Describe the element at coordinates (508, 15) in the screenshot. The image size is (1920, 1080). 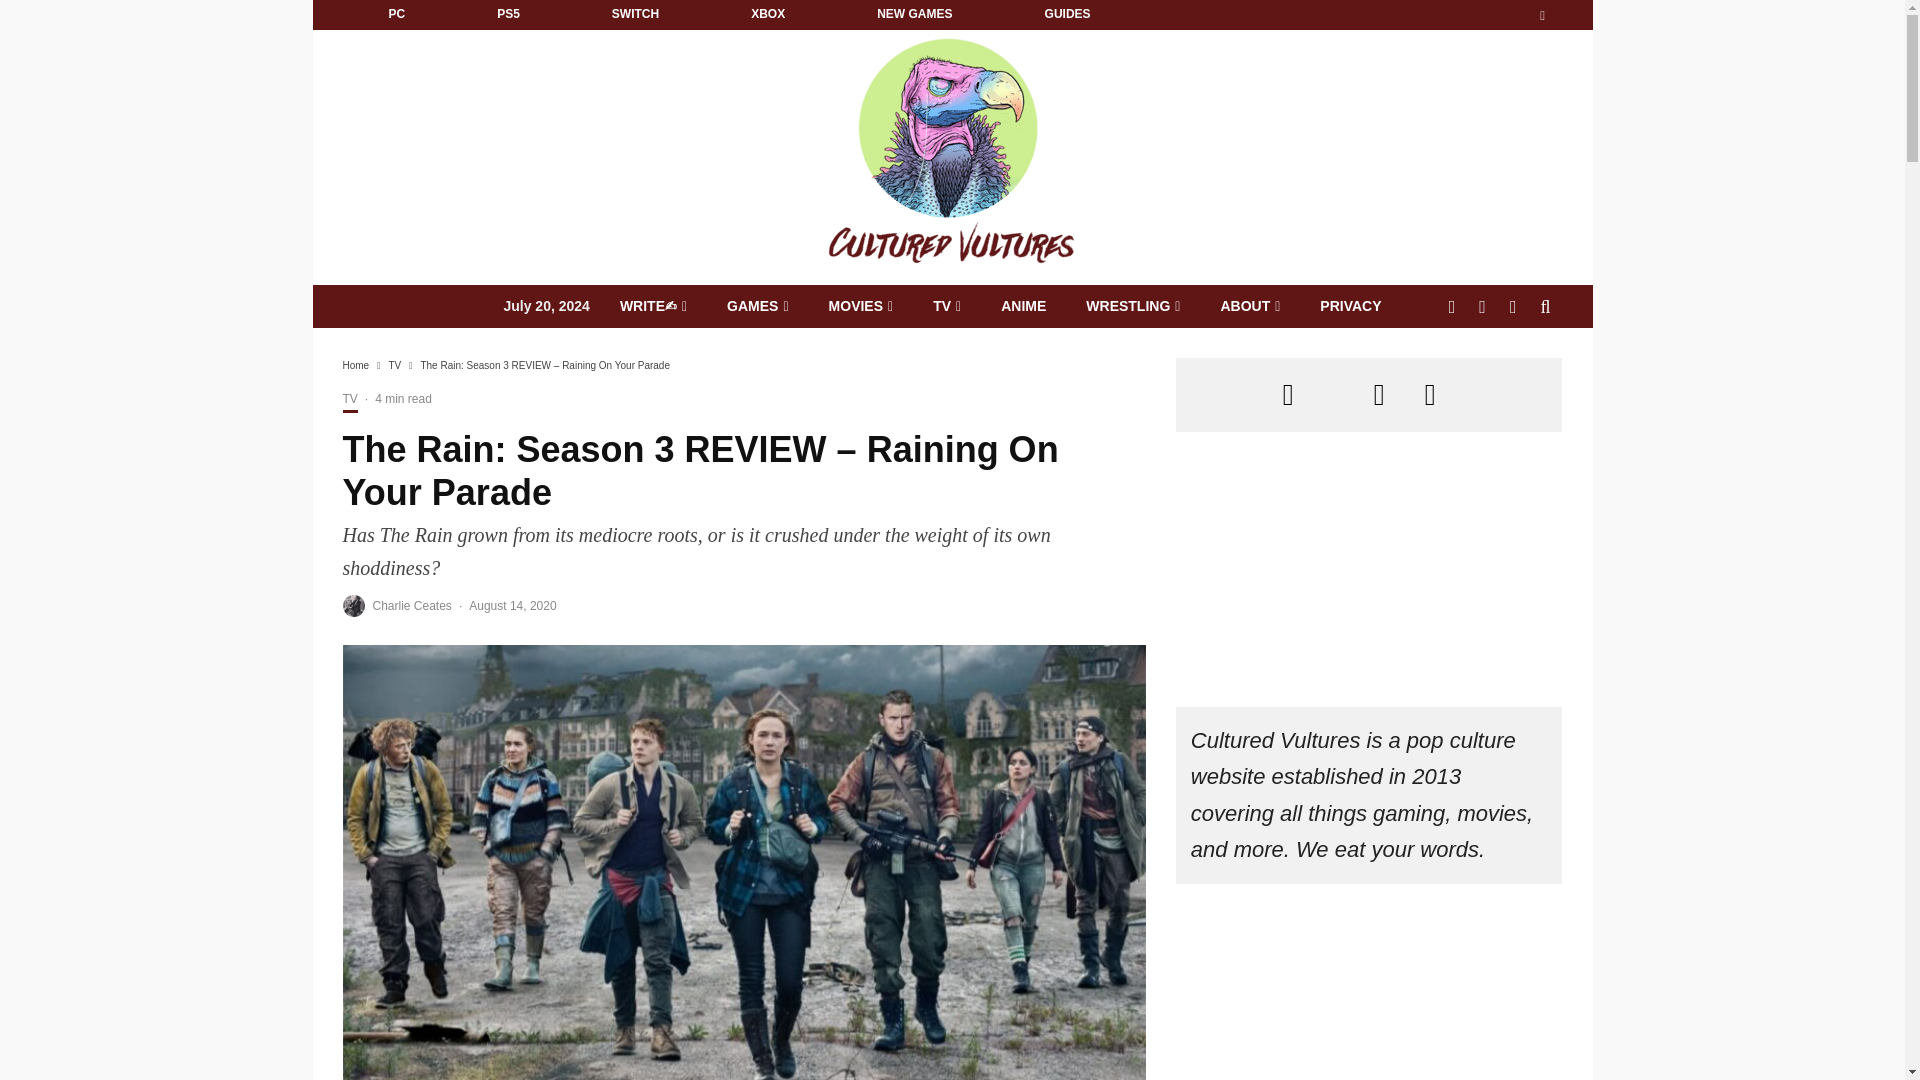
I see `PS5 News` at that location.